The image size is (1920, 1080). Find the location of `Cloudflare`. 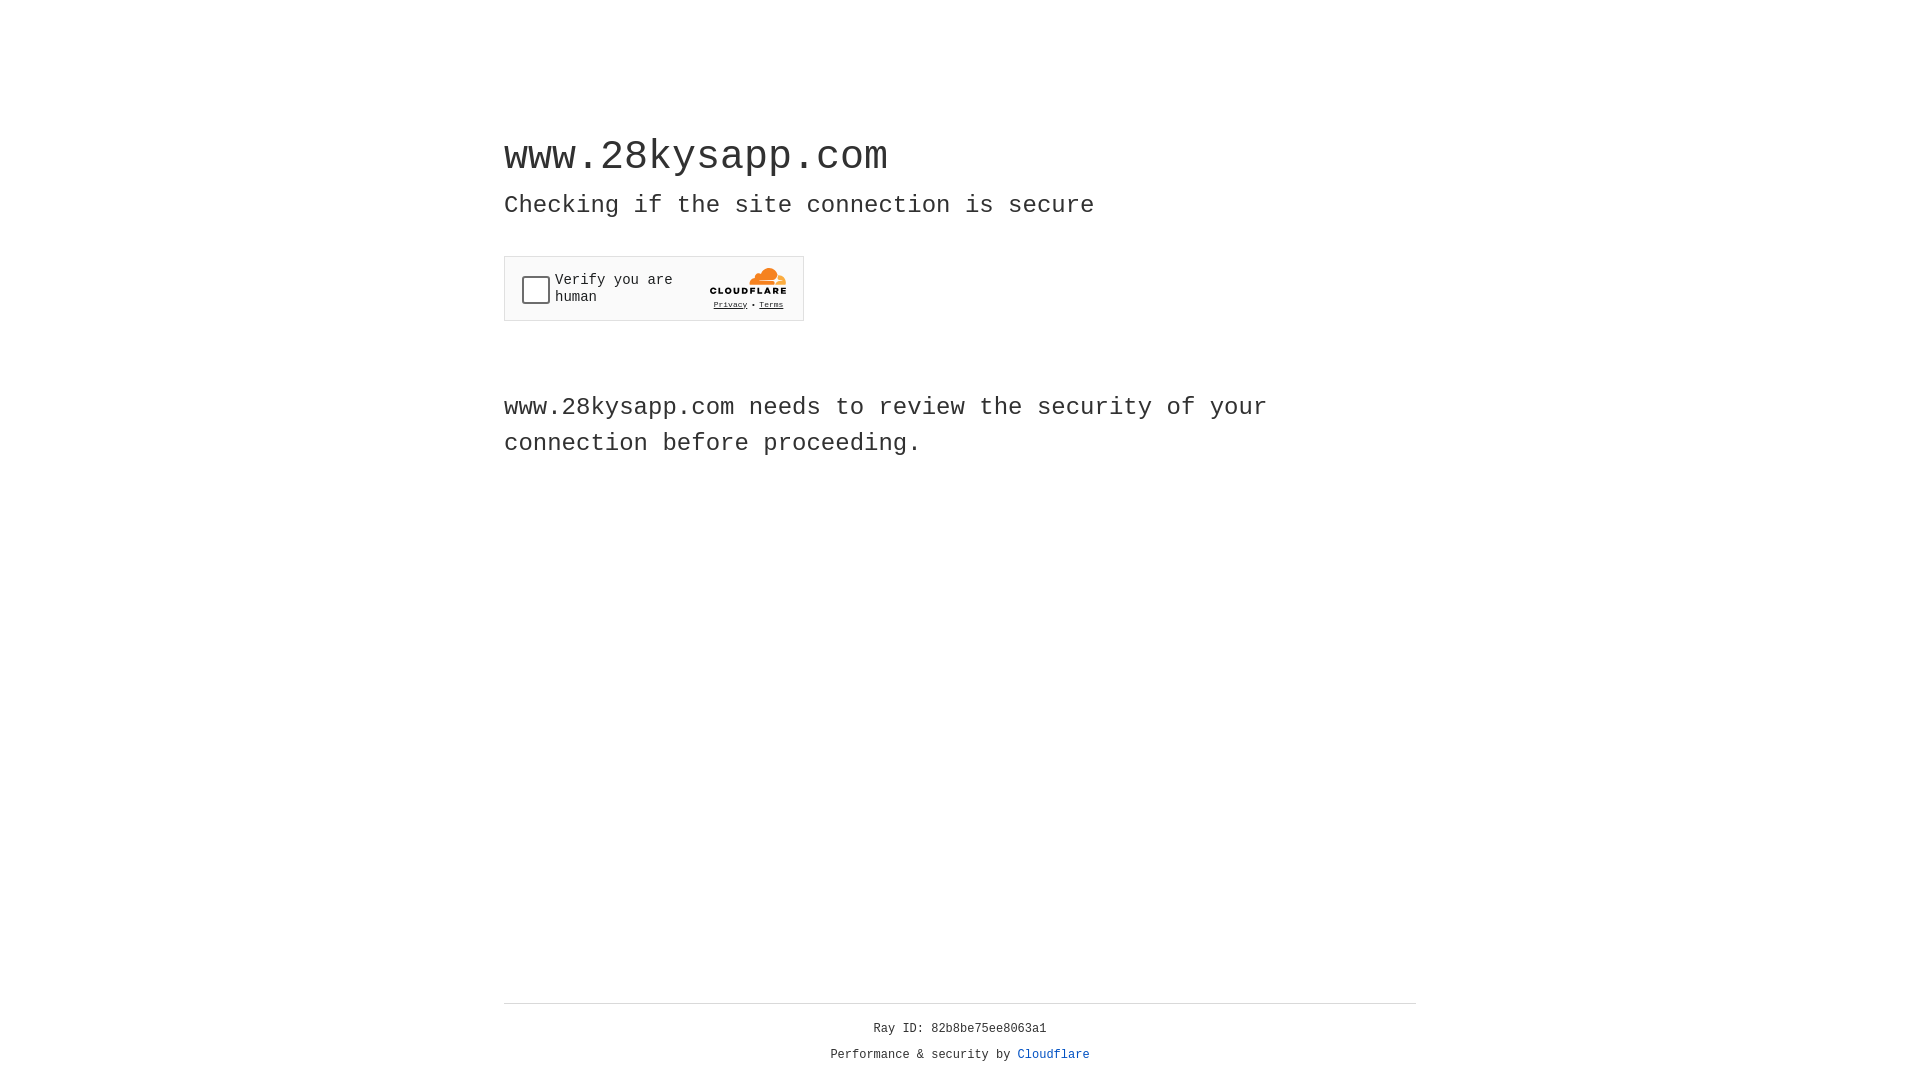

Cloudflare is located at coordinates (1054, 1055).